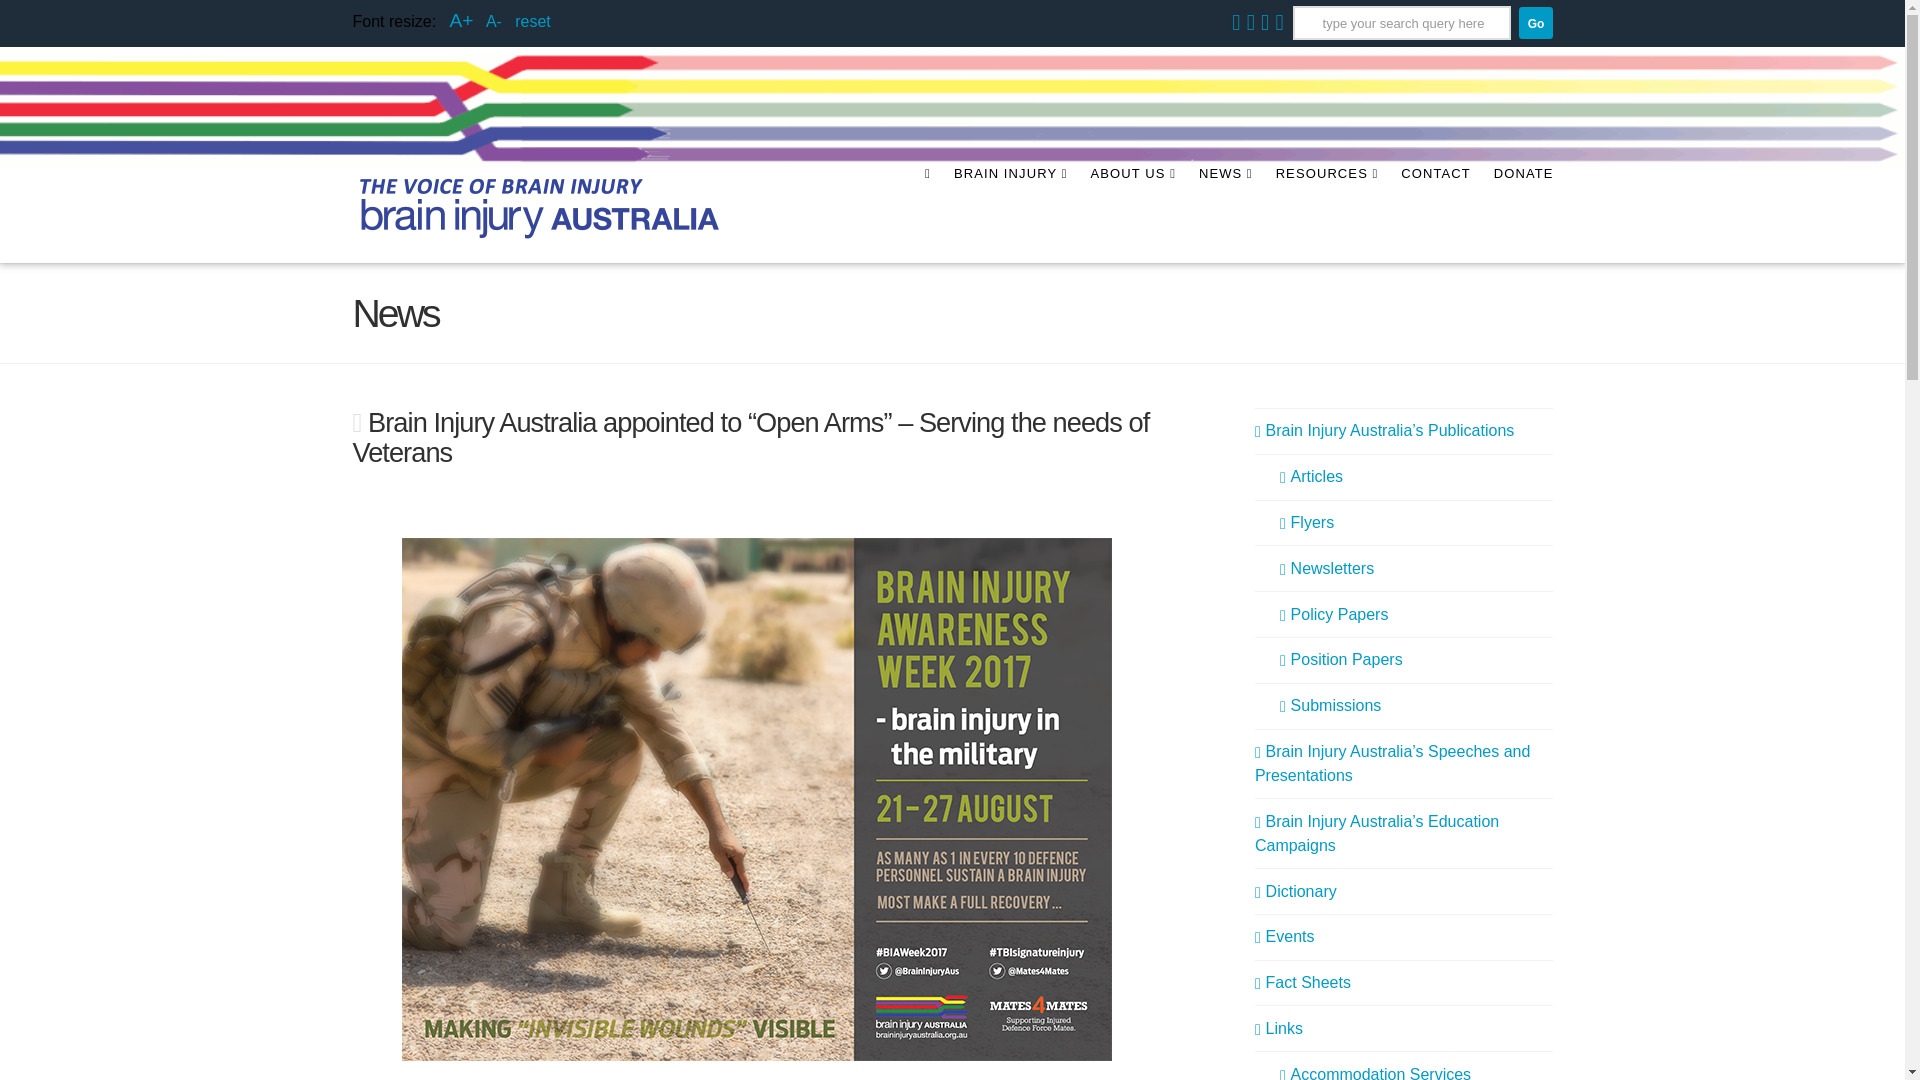  I want to click on BRAIN INJURY, so click(1010, 215).